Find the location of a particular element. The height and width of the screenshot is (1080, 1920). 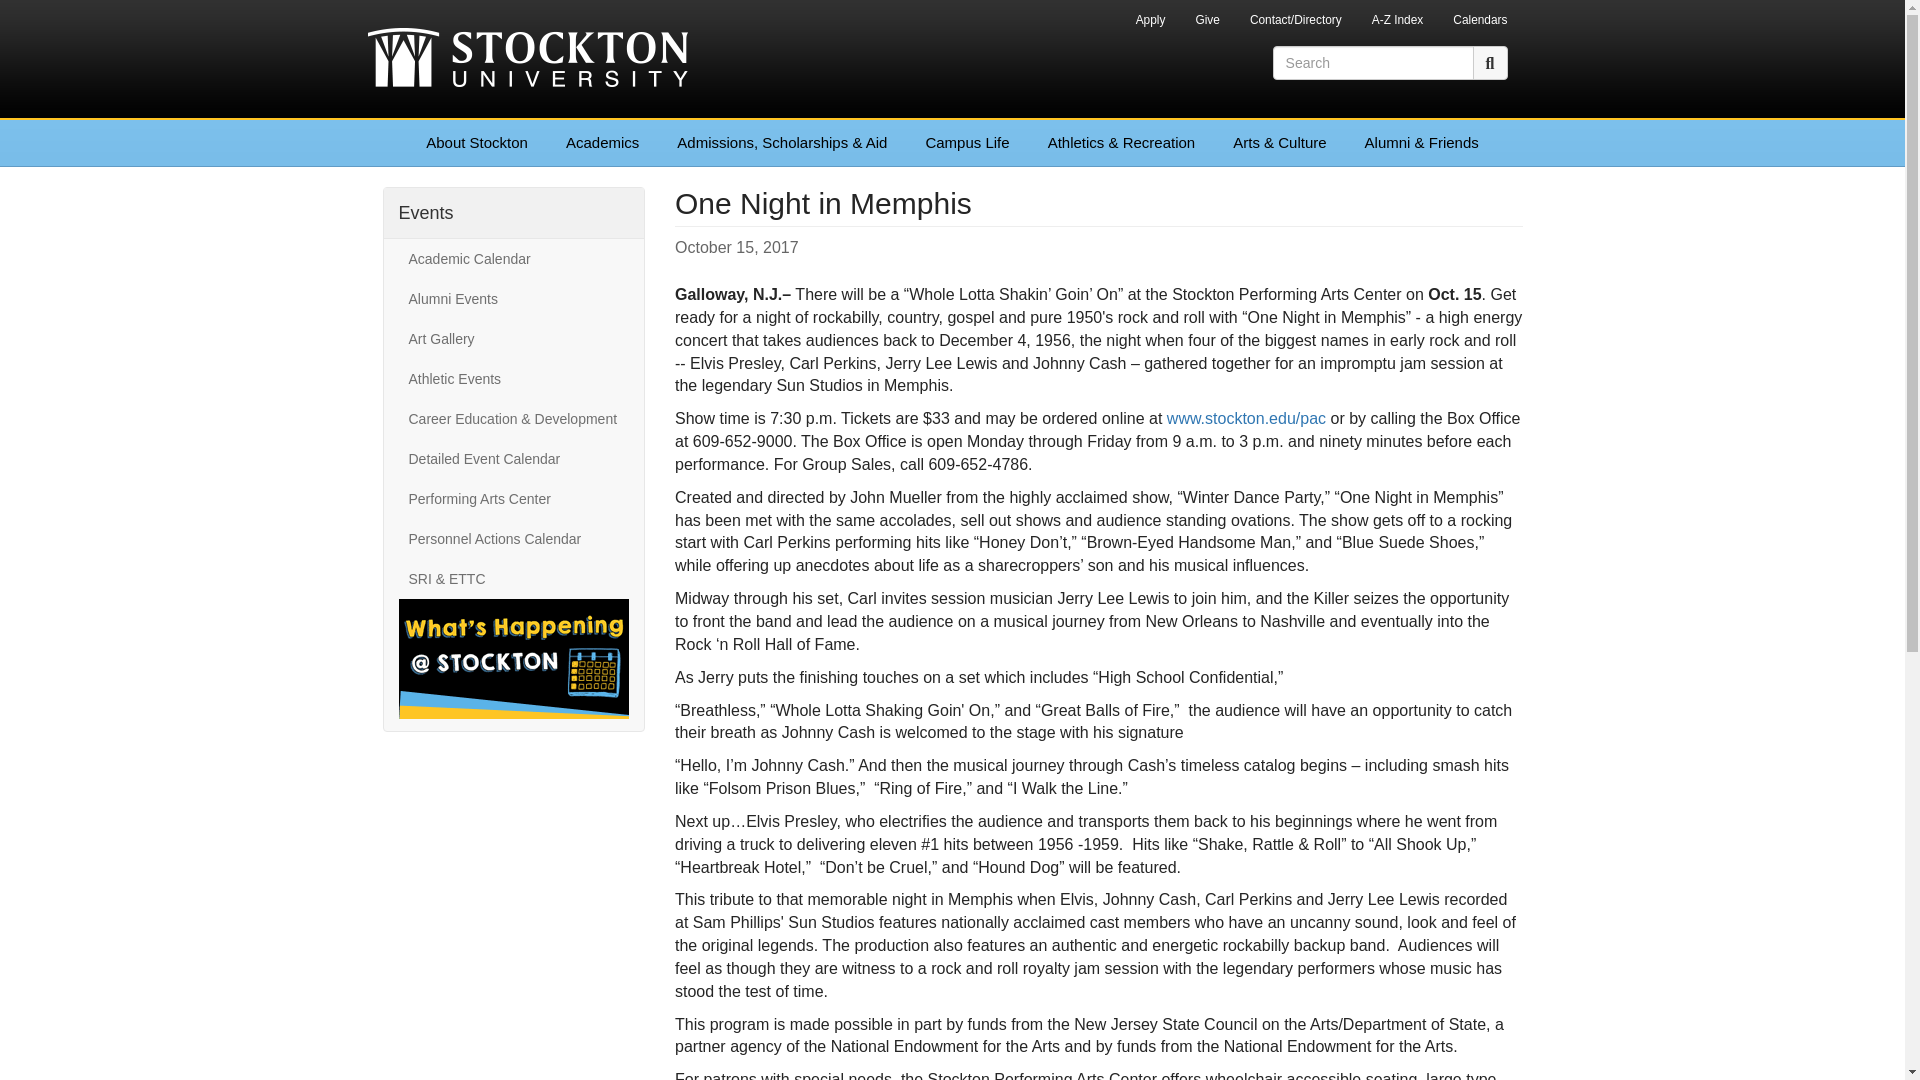

Art Gallery is located at coordinates (513, 338).